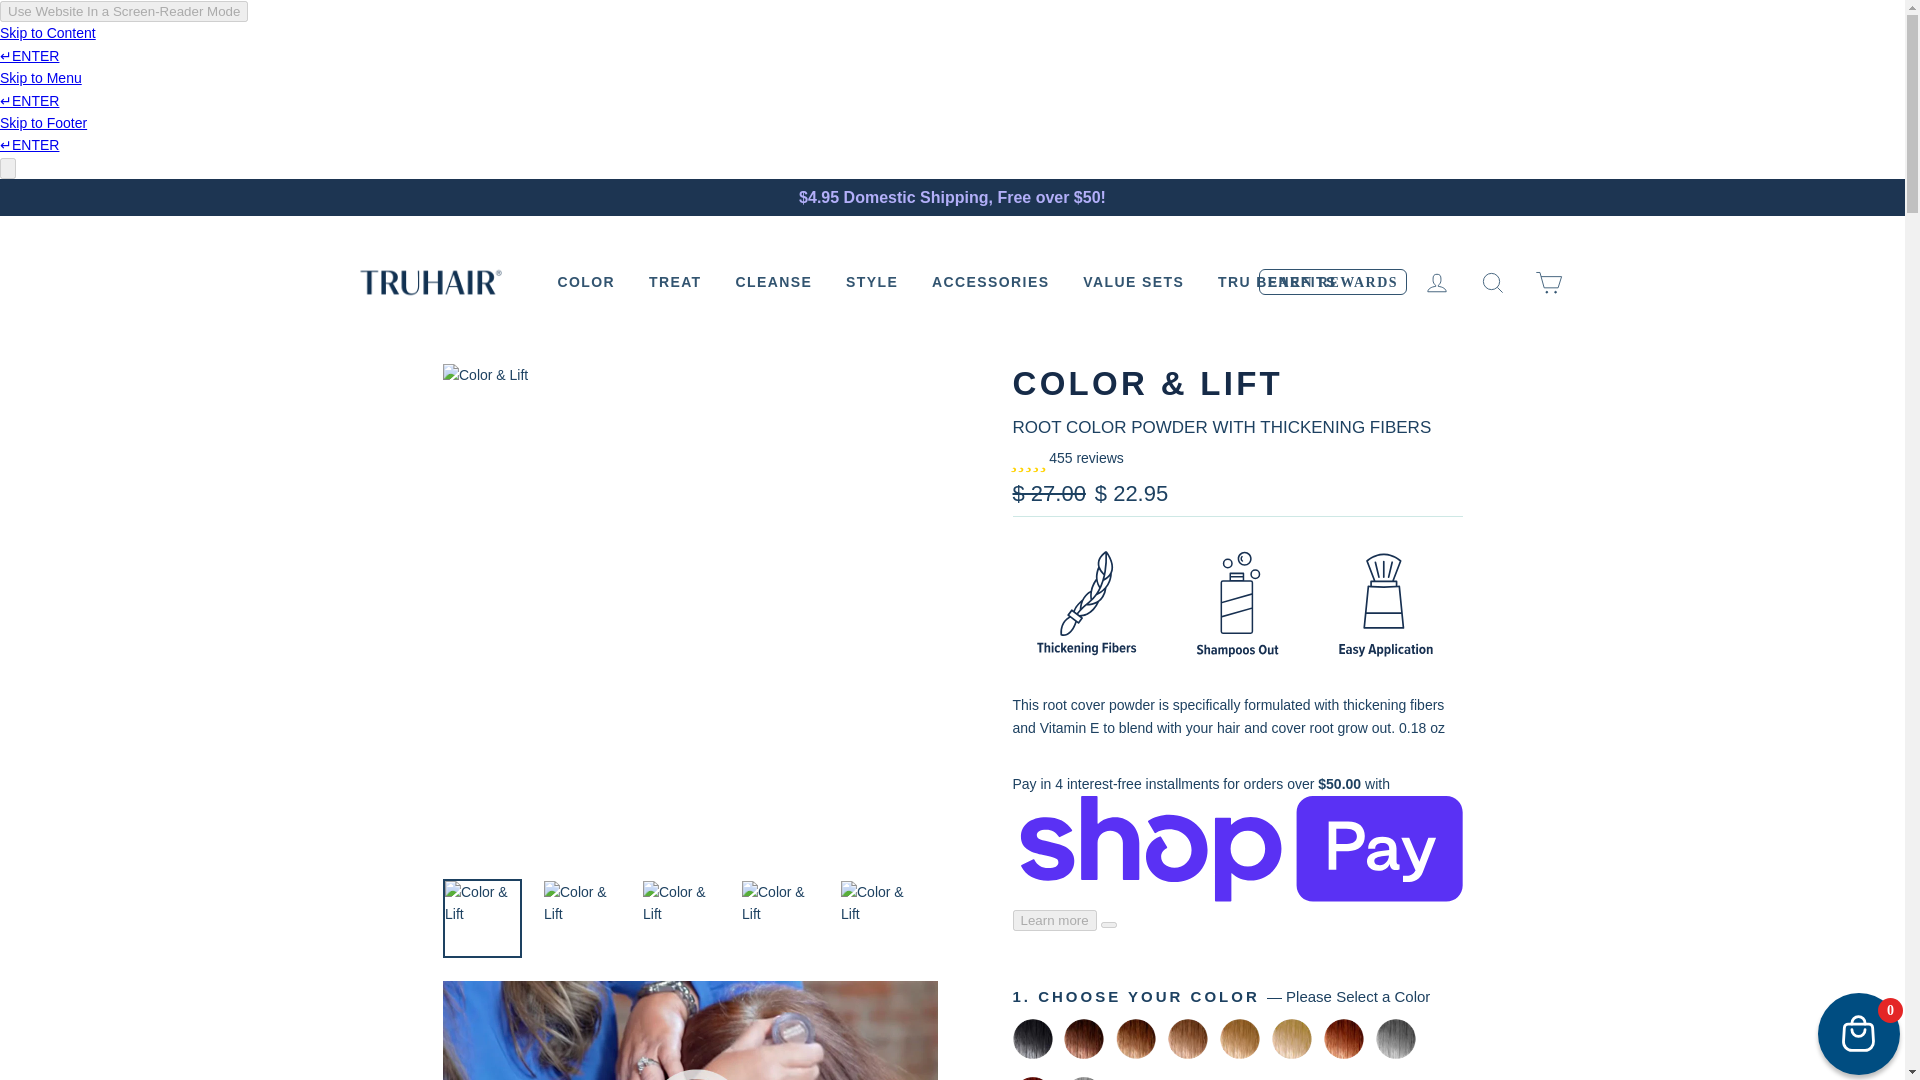  I want to click on TREAT, so click(674, 282).